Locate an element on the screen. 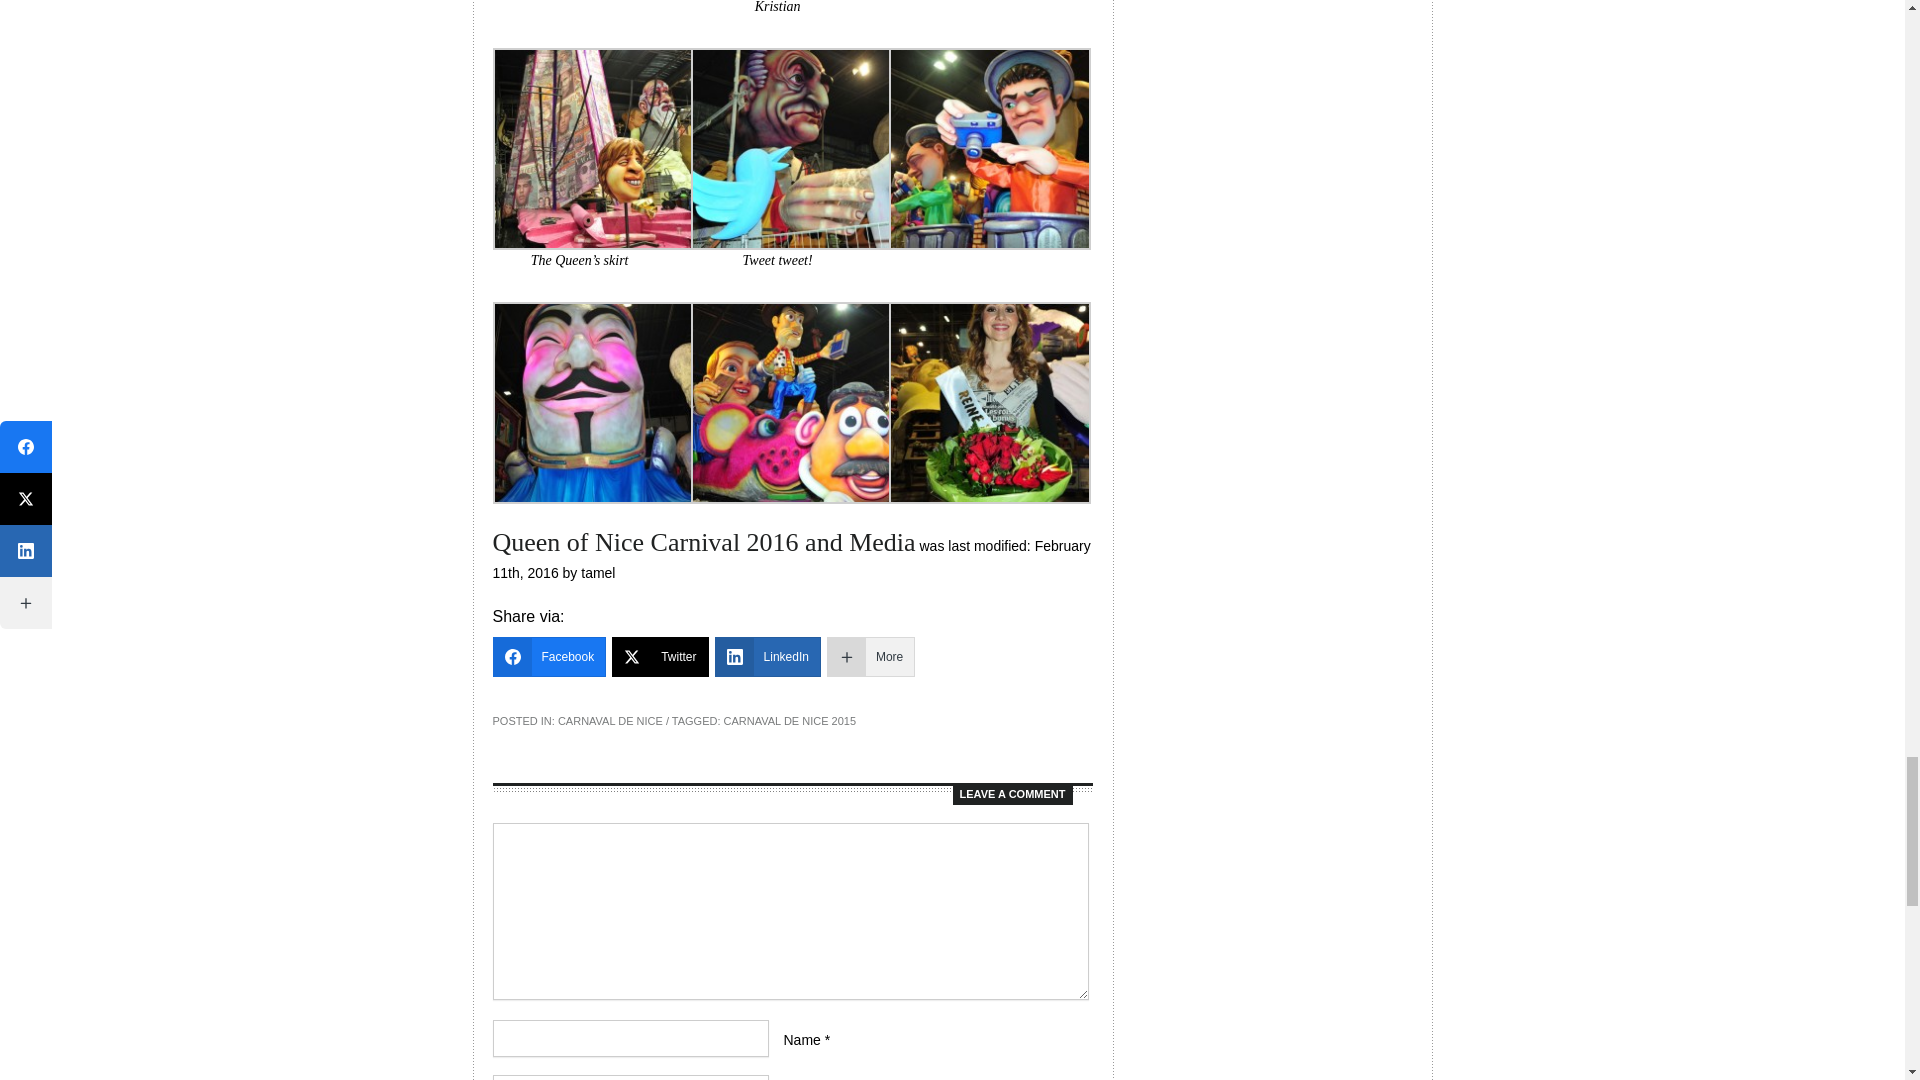 Image resolution: width=1920 pixels, height=1080 pixels. Twitter is located at coordinates (660, 657).